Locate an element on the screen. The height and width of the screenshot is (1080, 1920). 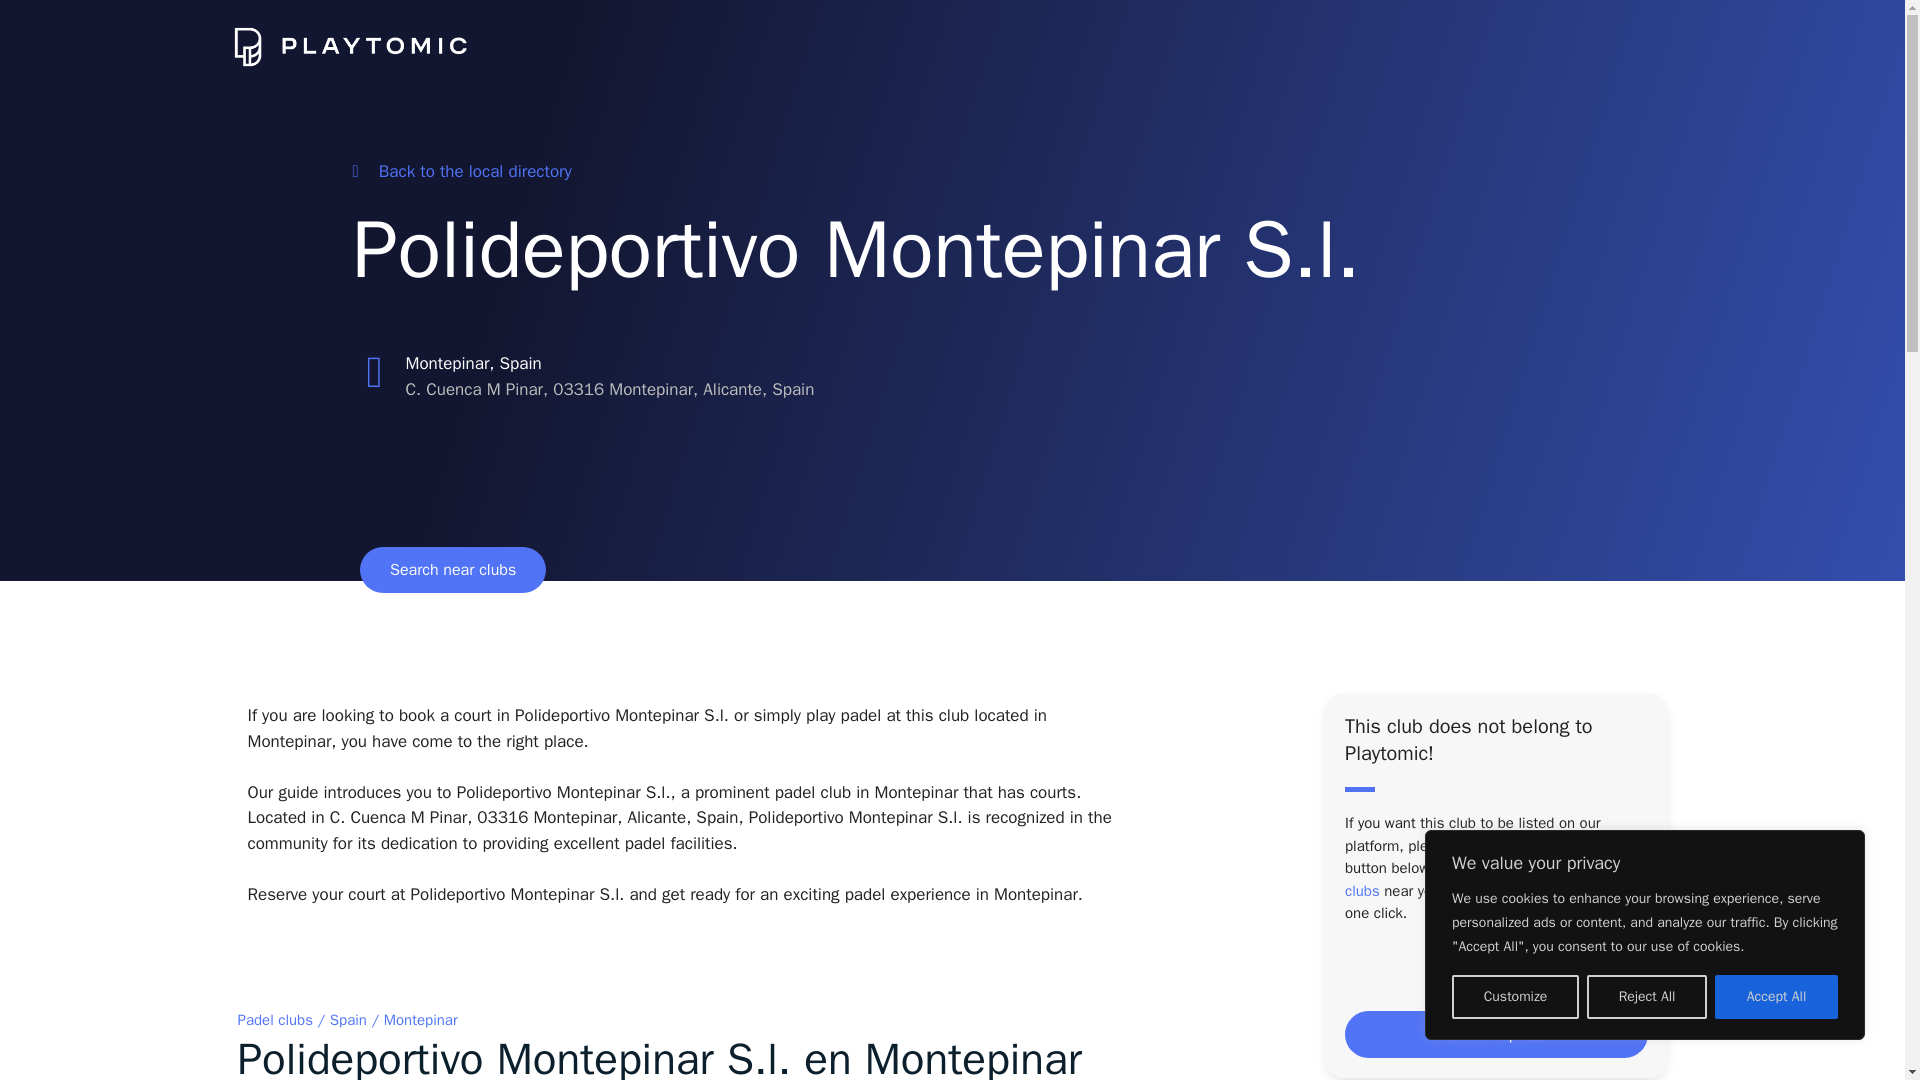
search for other clubs is located at coordinates (1488, 878).